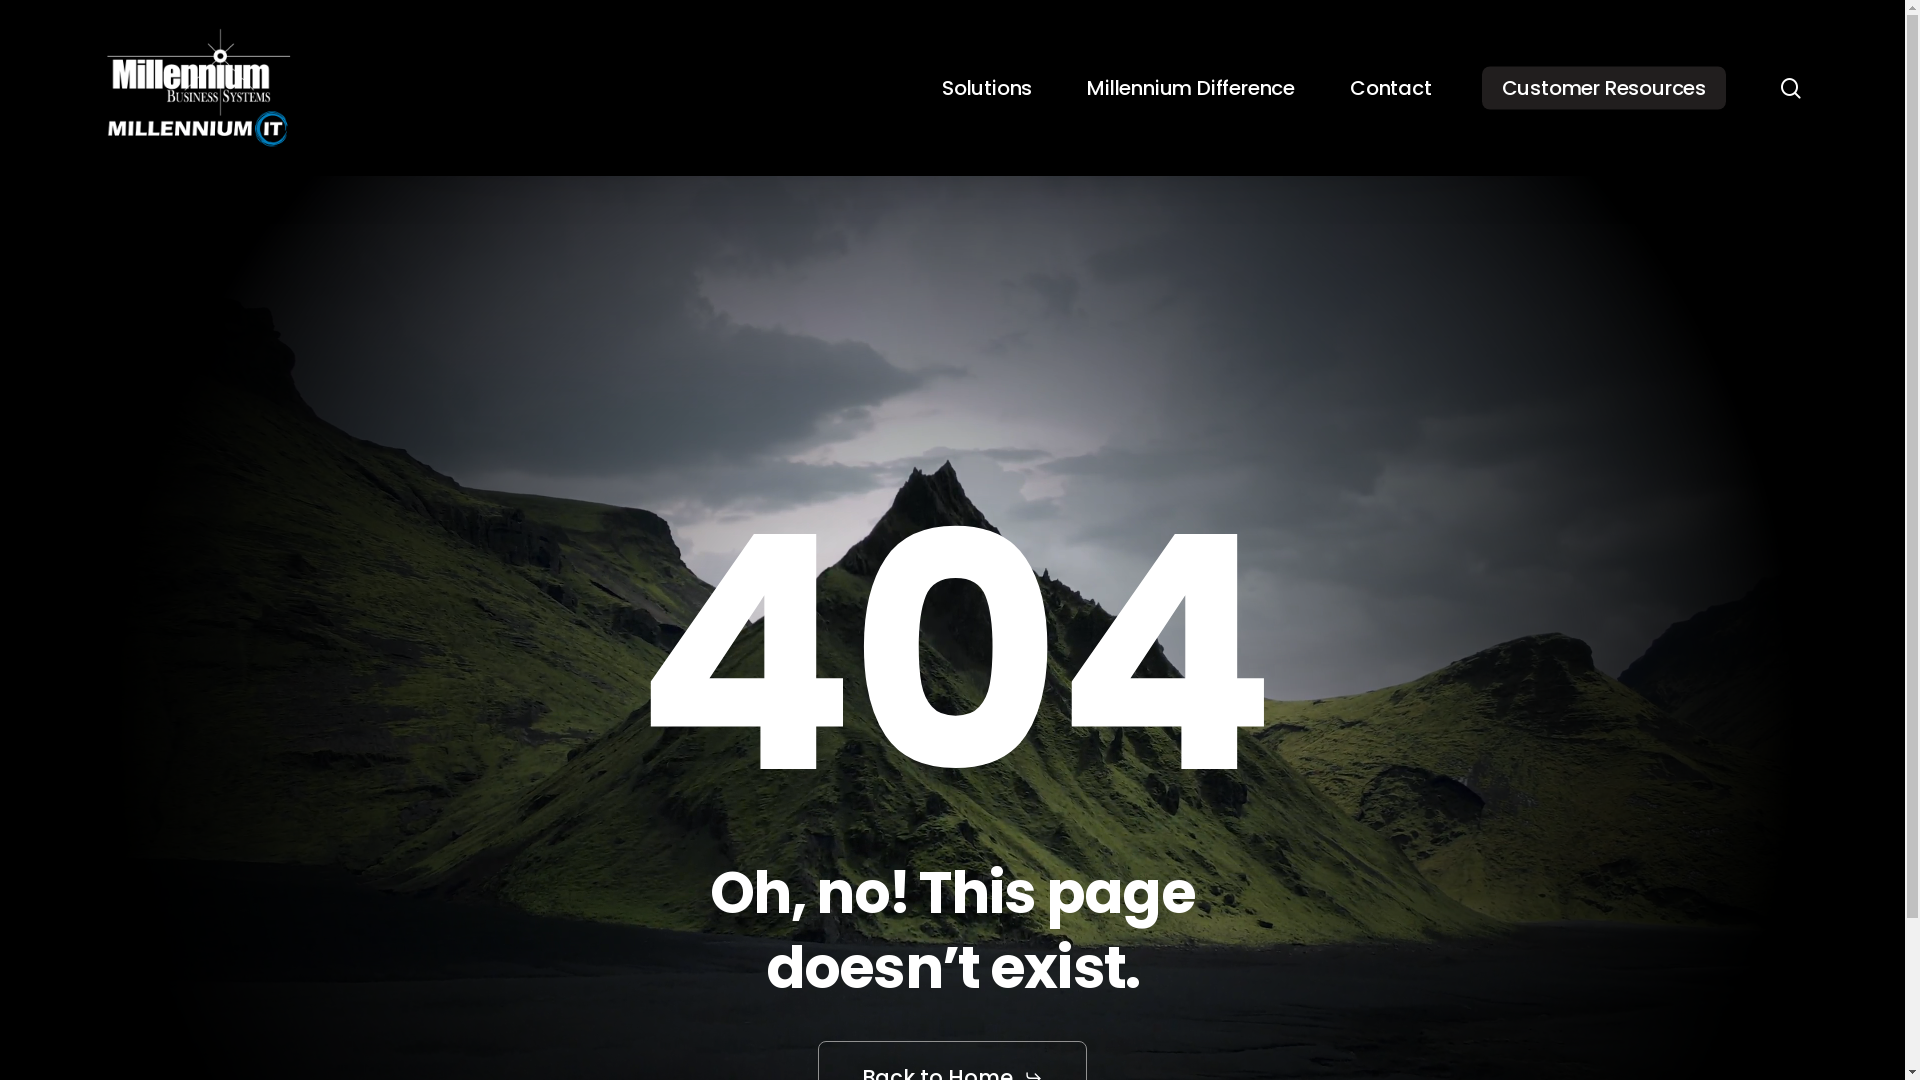 The width and height of the screenshot is (1920, 1080). Describe the element at coordinates (1790, 88) in the screenshot. I see `search` at that location.